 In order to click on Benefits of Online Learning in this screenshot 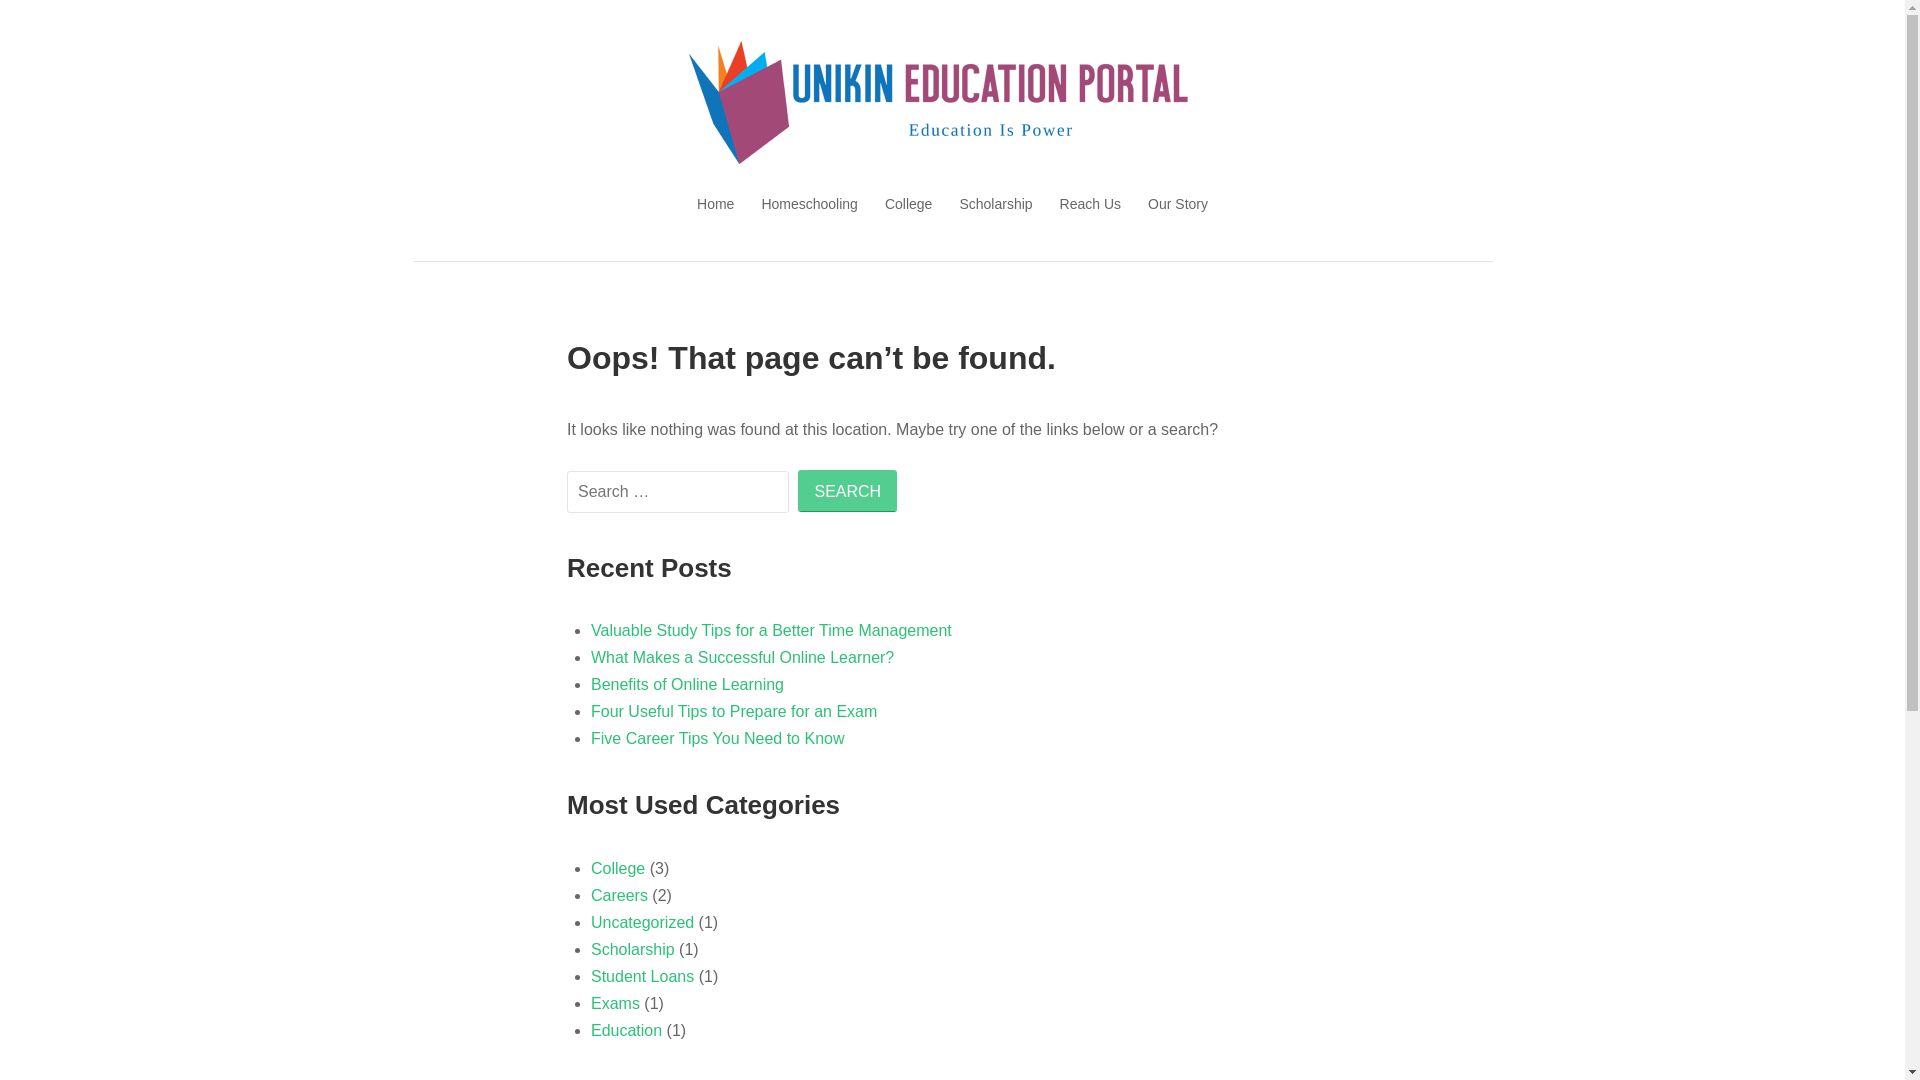, I will do `click(688, 684)`.